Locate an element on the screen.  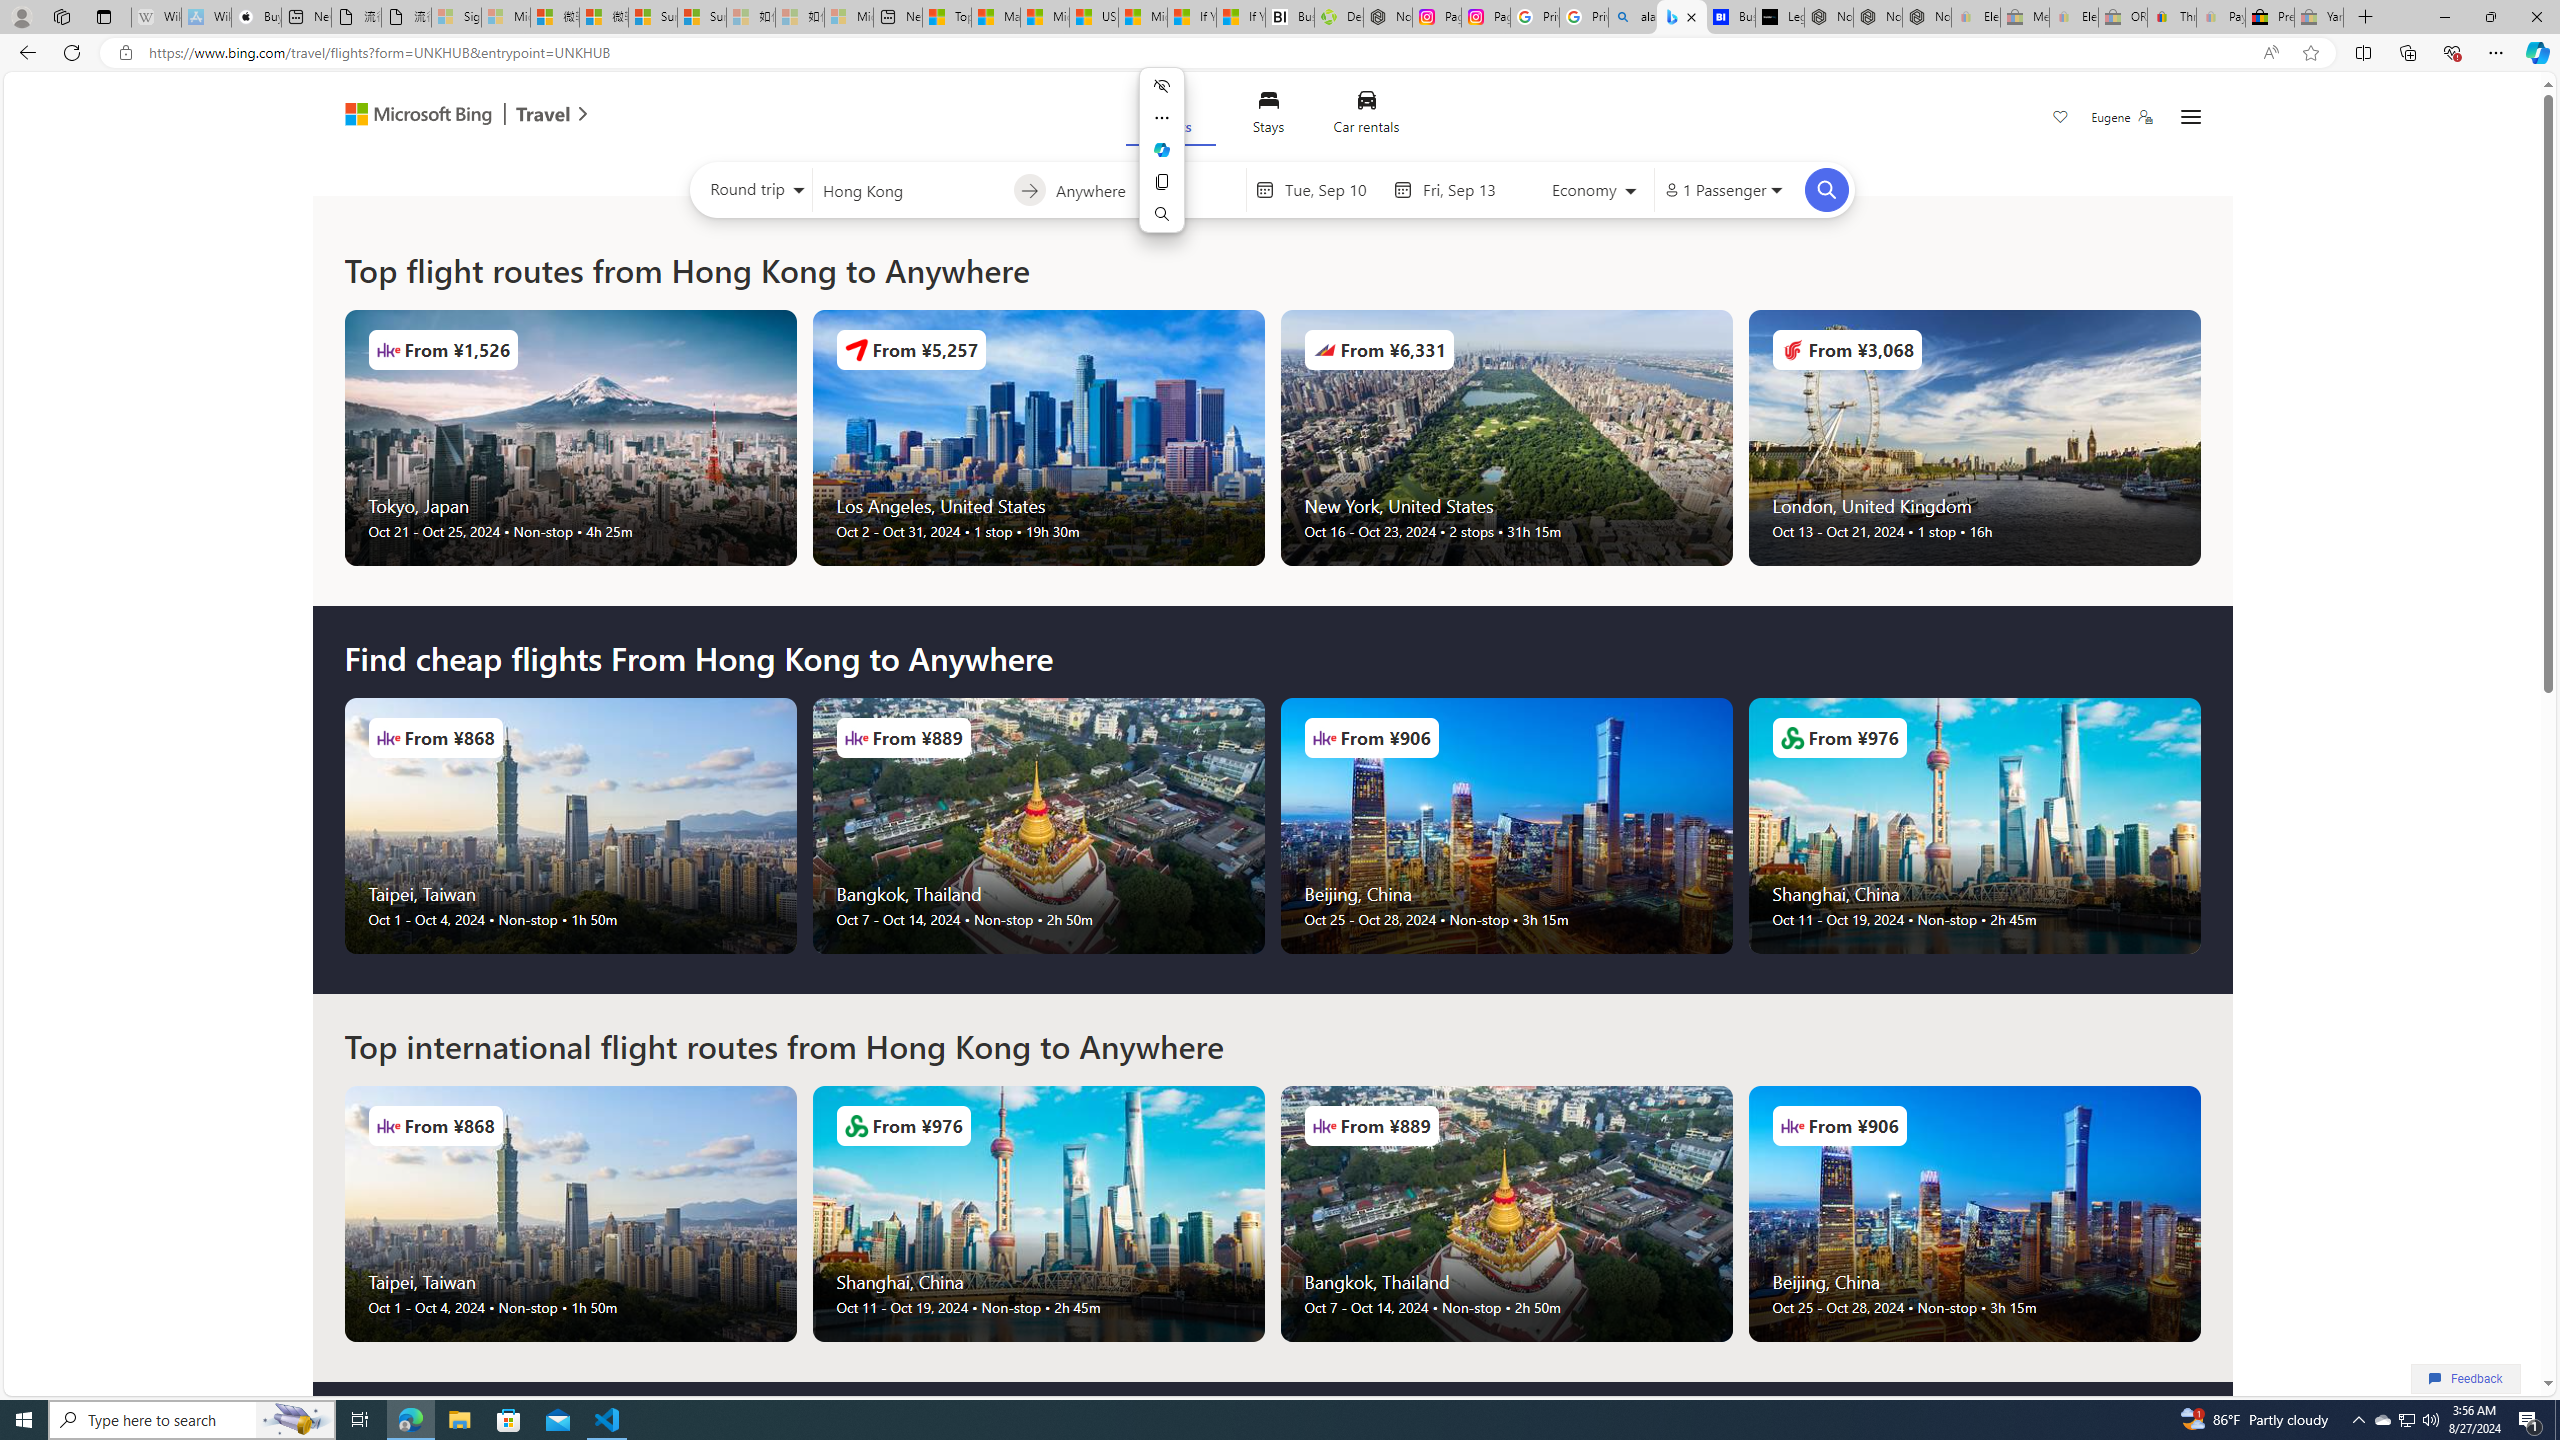
US Heat Deaths Soared To Record High Last Year is located at coordinates (1092, 17).